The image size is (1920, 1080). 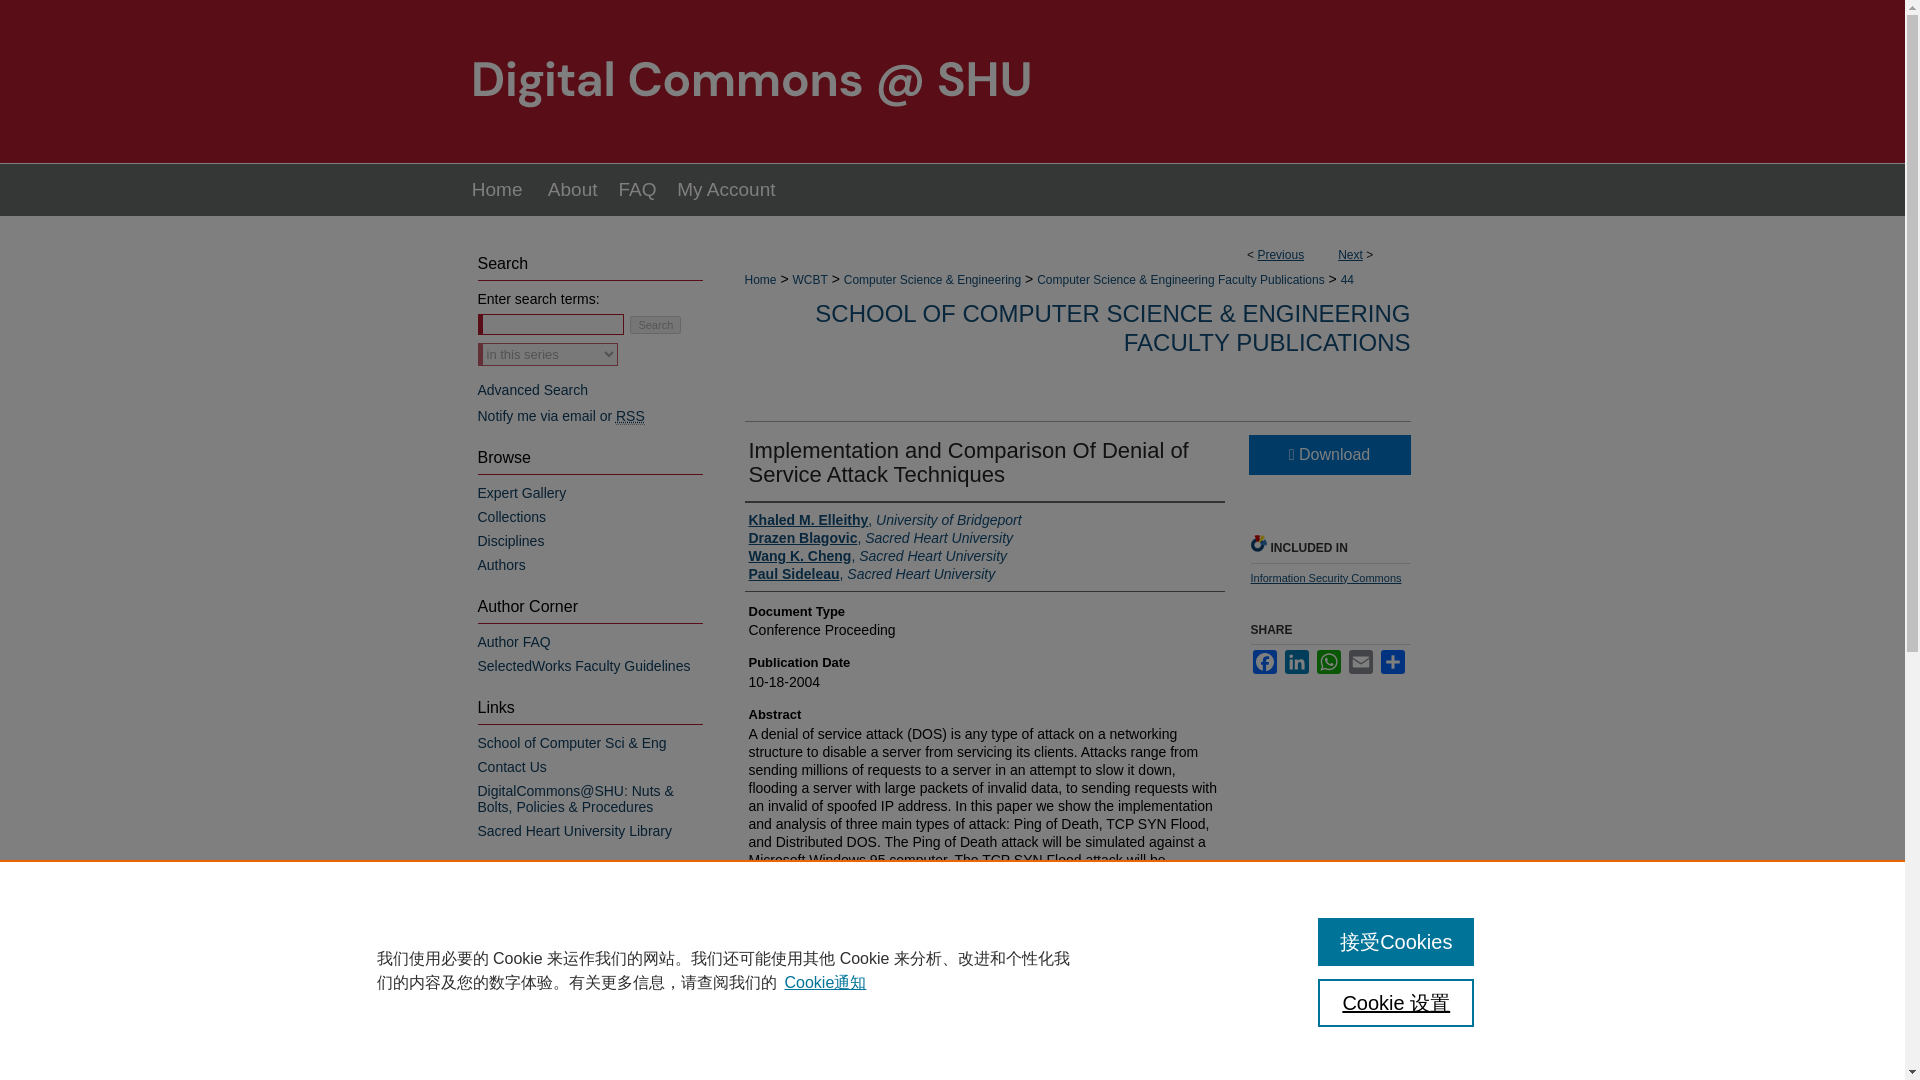 I want to click on Notify me via email or RSS, so click(x=590, y=416).